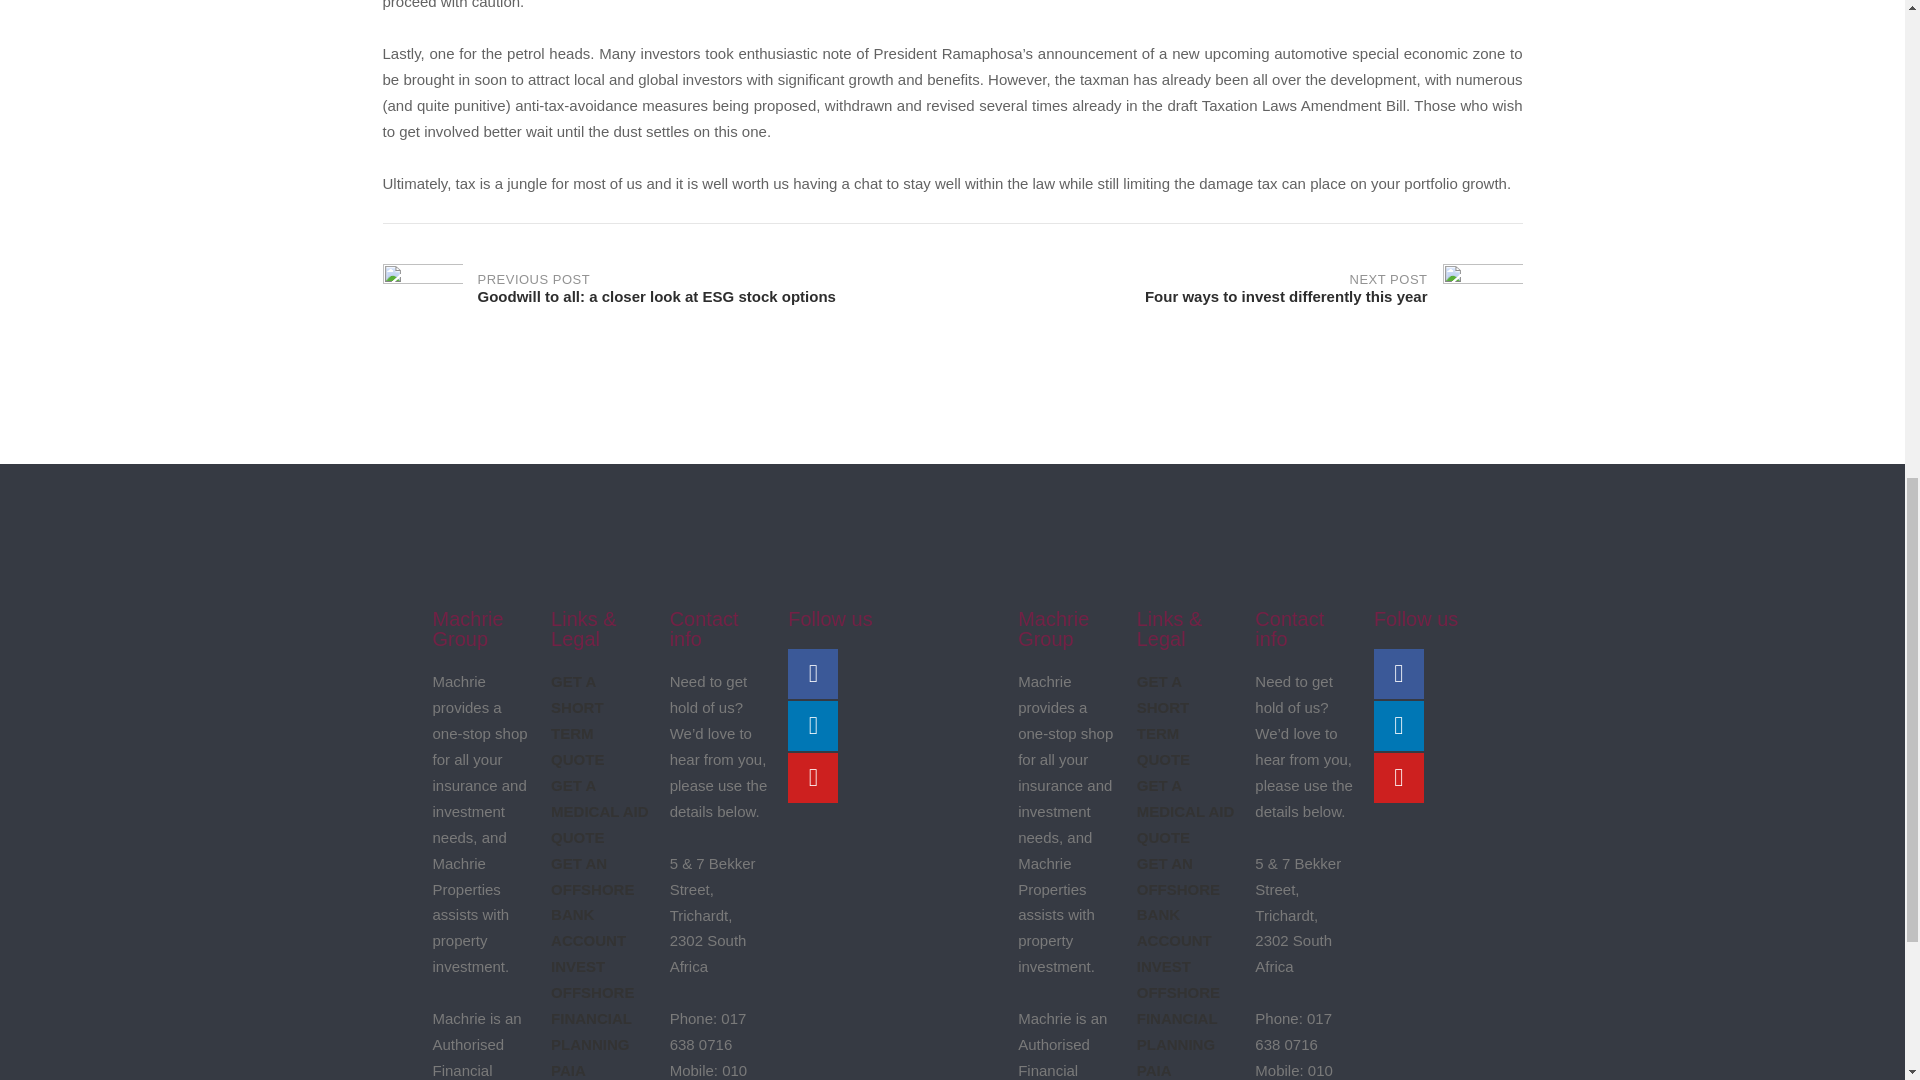 The width and height of the screenshot is (1920, 1080). Describe the element at coordinates (584, 1070) in the screenshot. I see `INVEST OFFSHORE` at that location.